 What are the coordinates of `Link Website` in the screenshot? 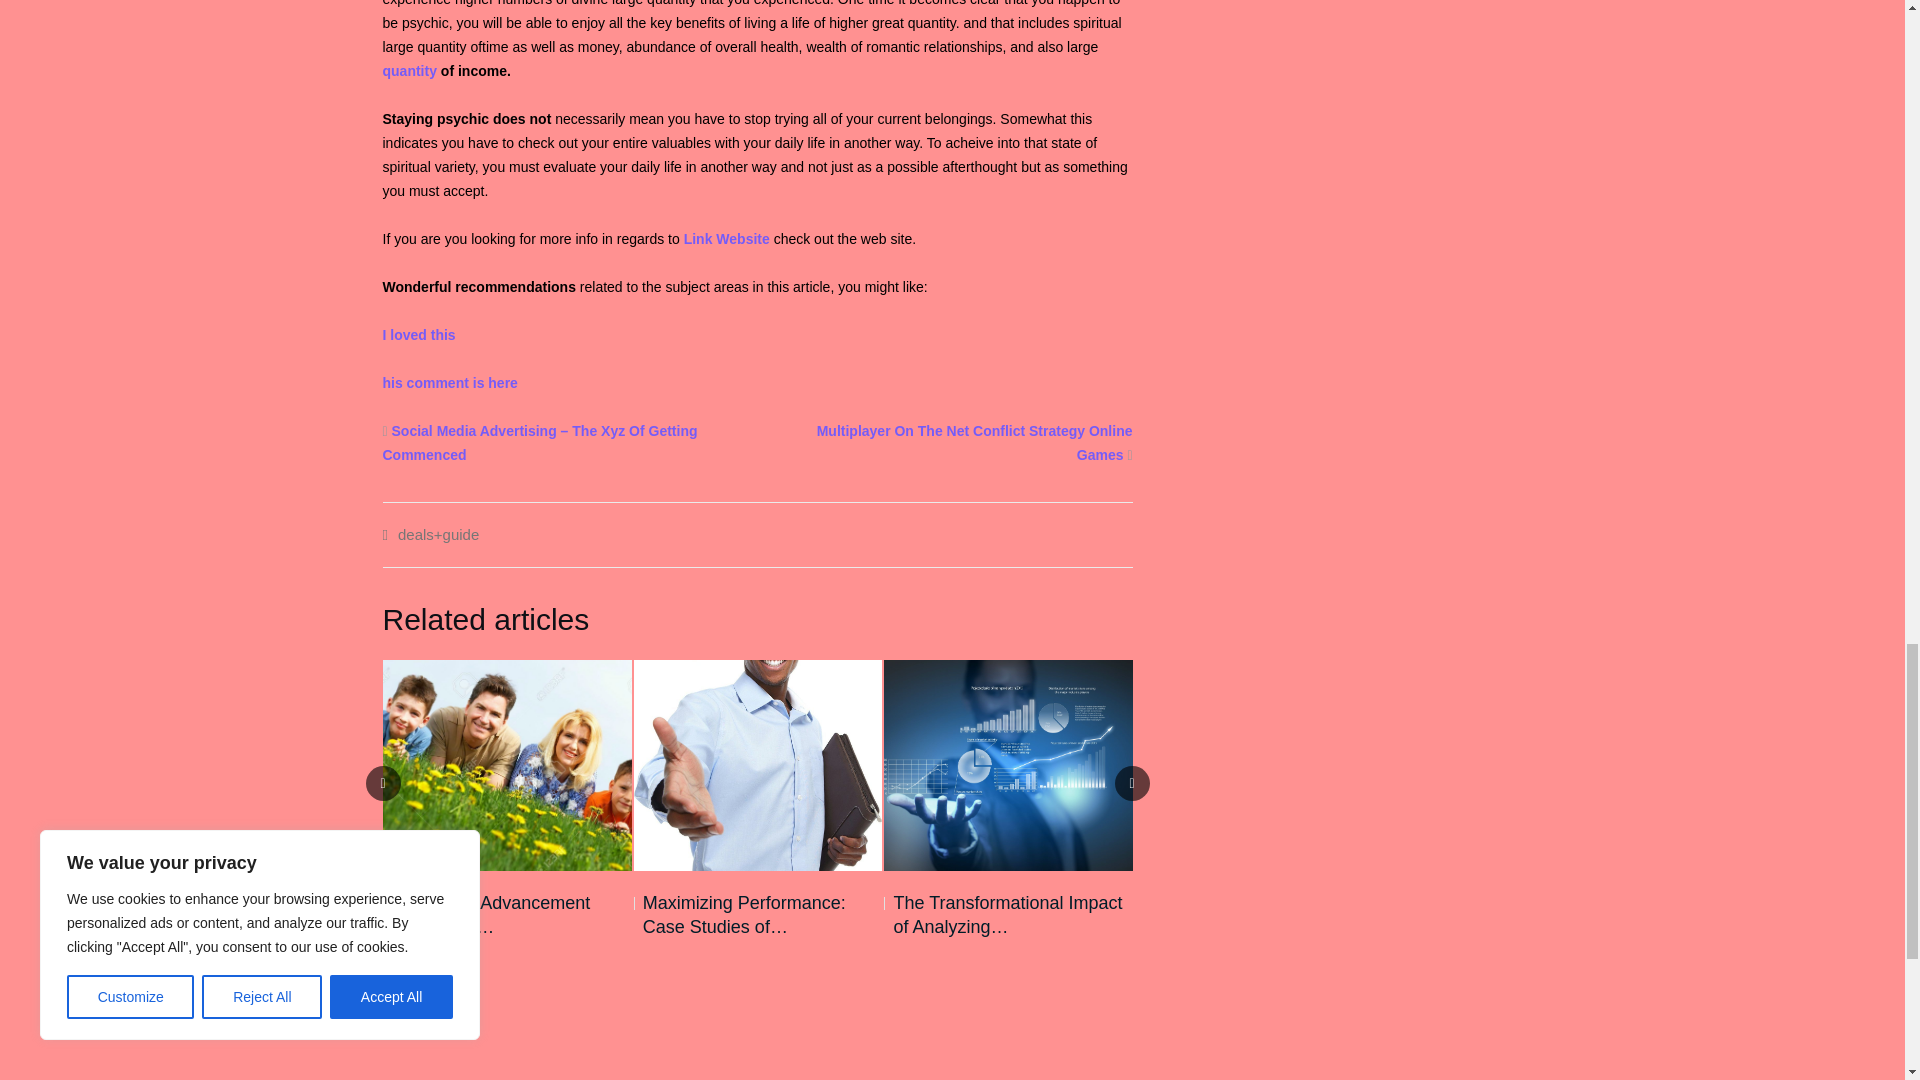 It's located at (726, 239).